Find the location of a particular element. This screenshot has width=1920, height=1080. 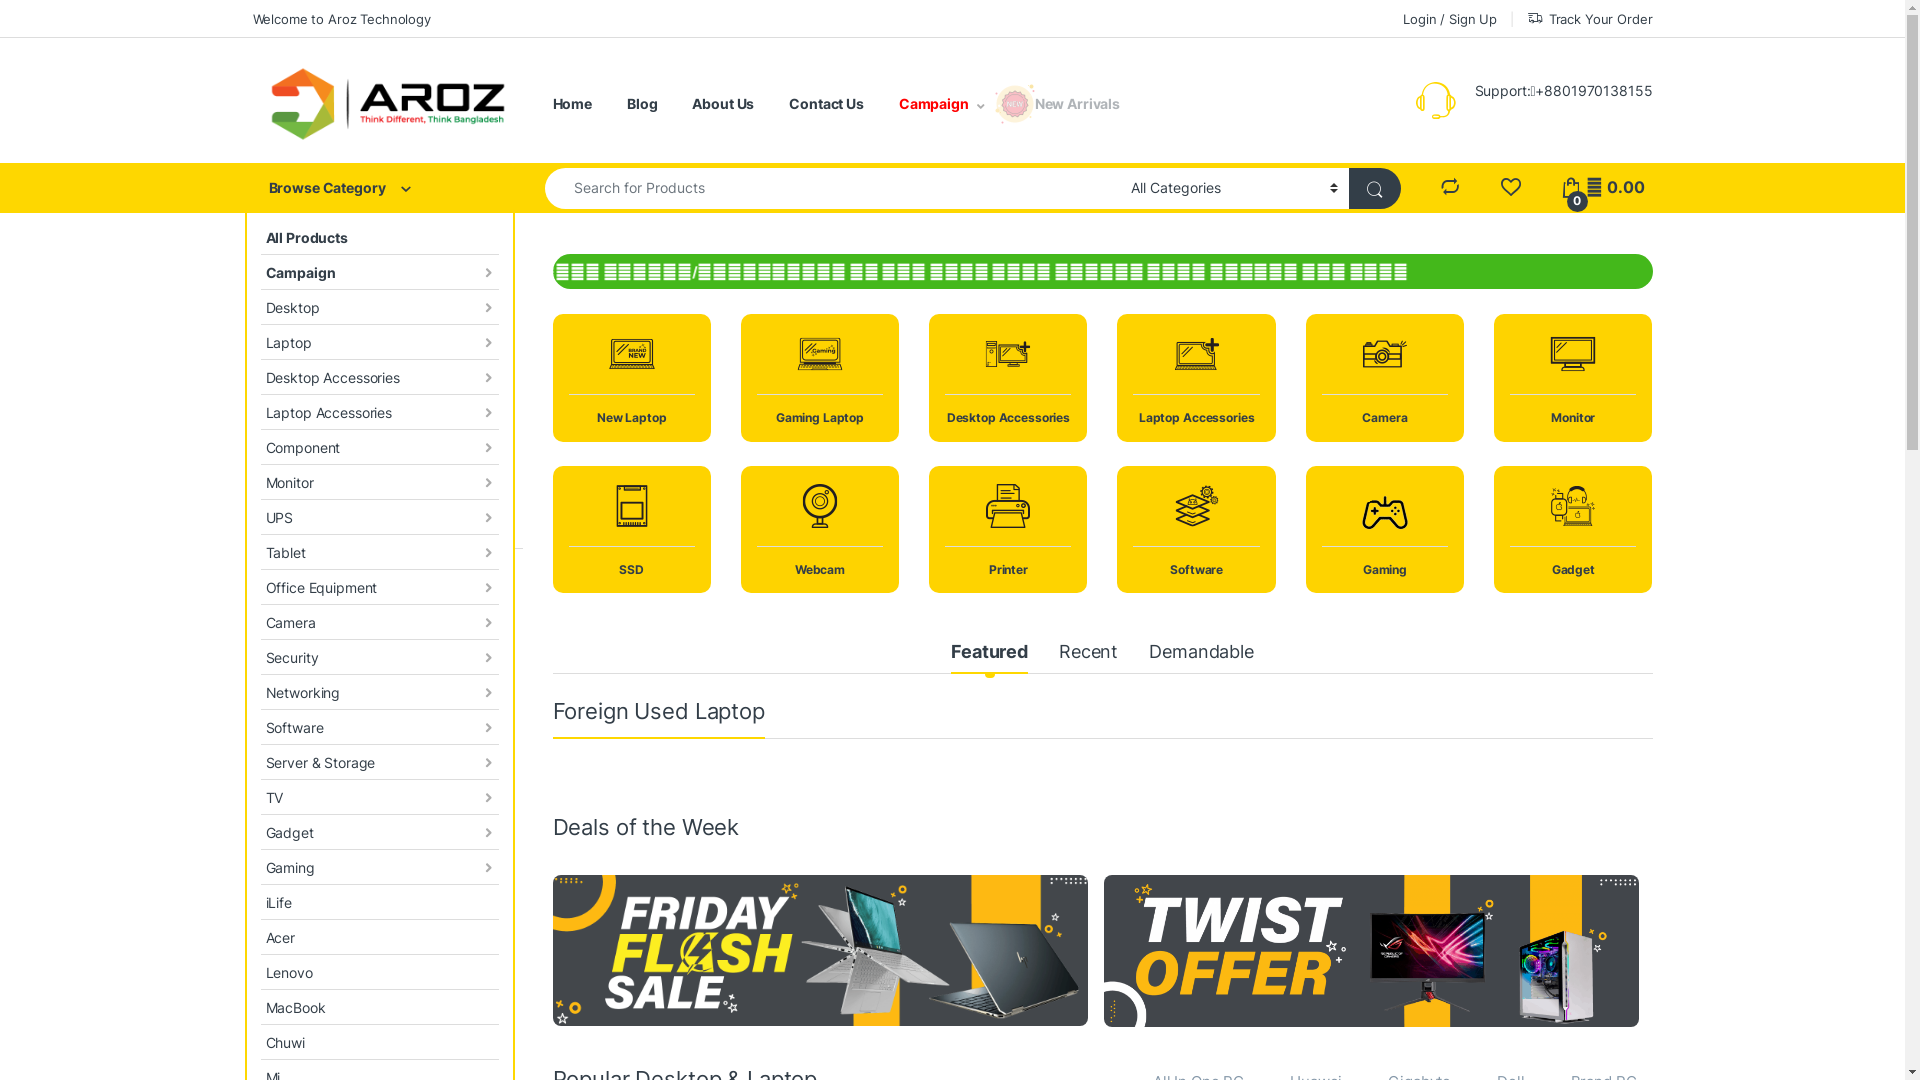

Gaming is located at coordinates (379, 868).